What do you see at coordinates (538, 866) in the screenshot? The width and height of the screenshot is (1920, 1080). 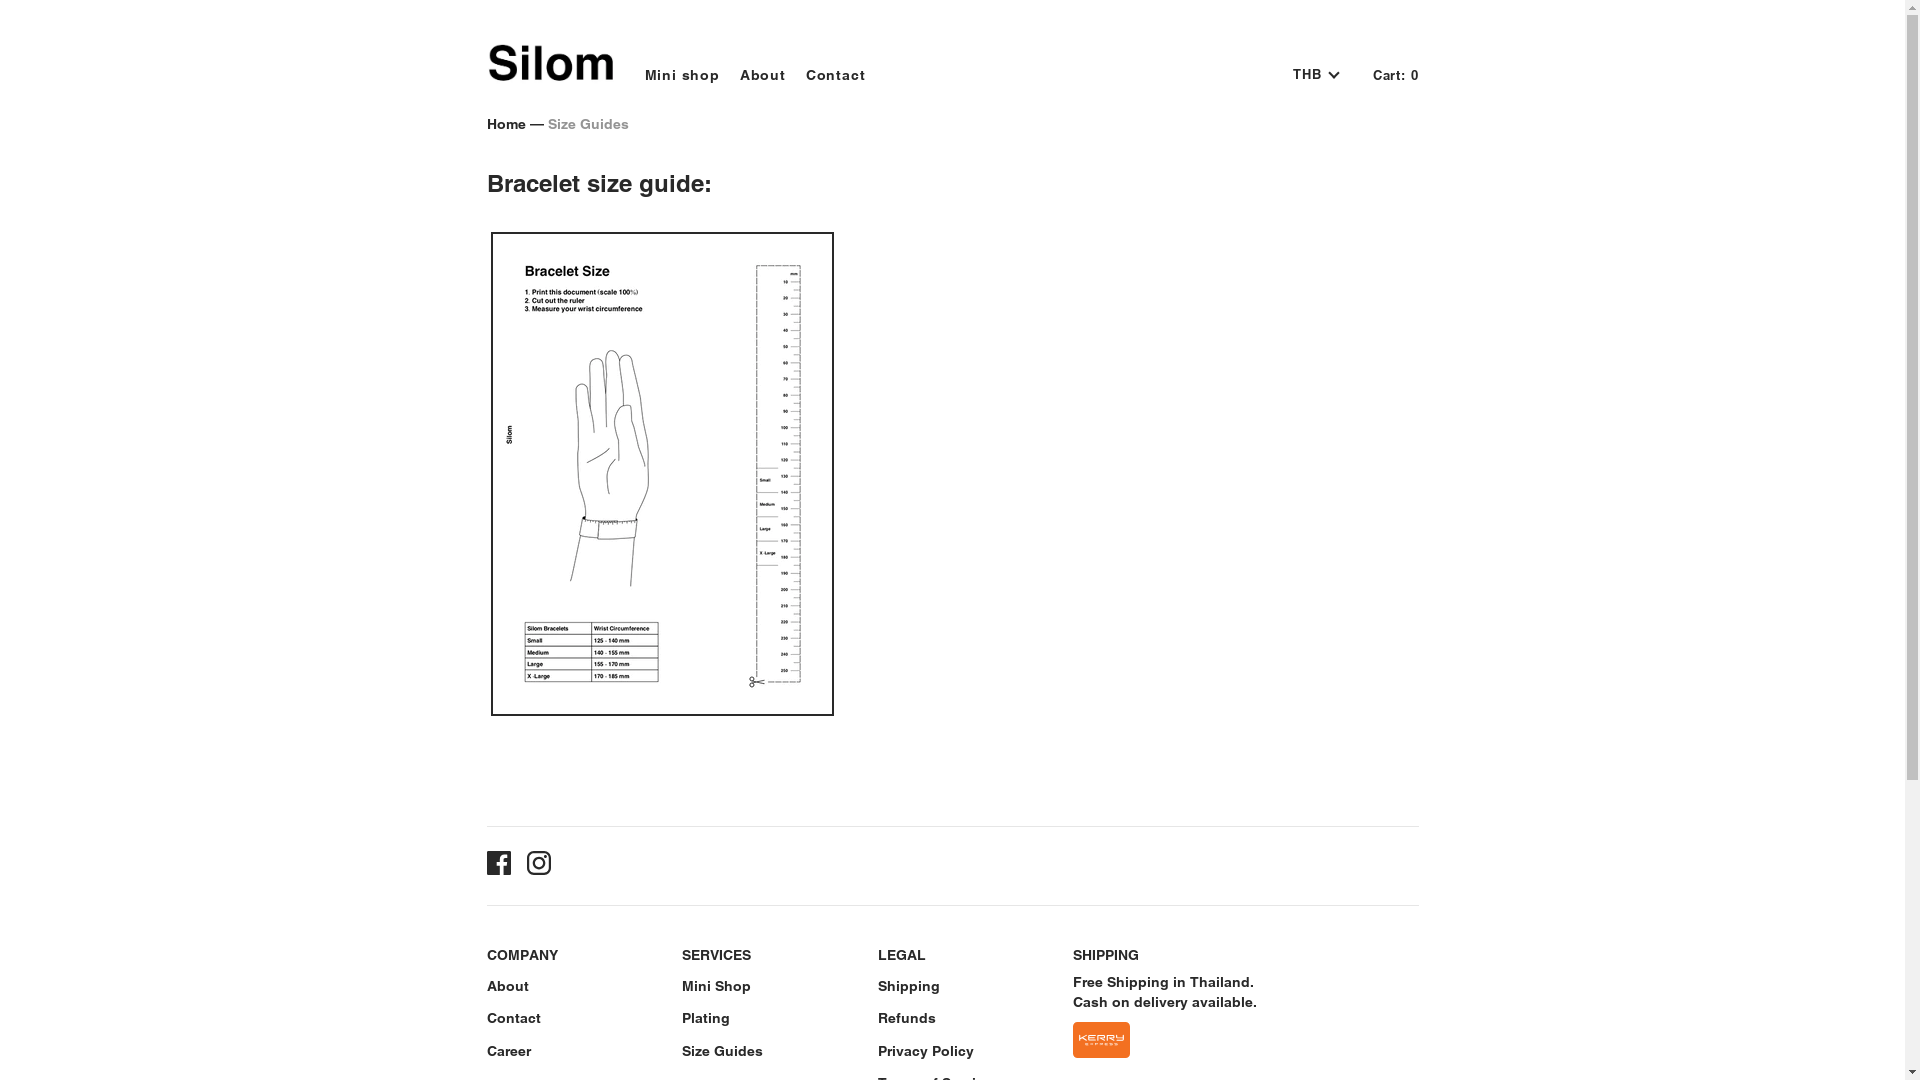 I see `Instagram` at bounding box center [538, 866].